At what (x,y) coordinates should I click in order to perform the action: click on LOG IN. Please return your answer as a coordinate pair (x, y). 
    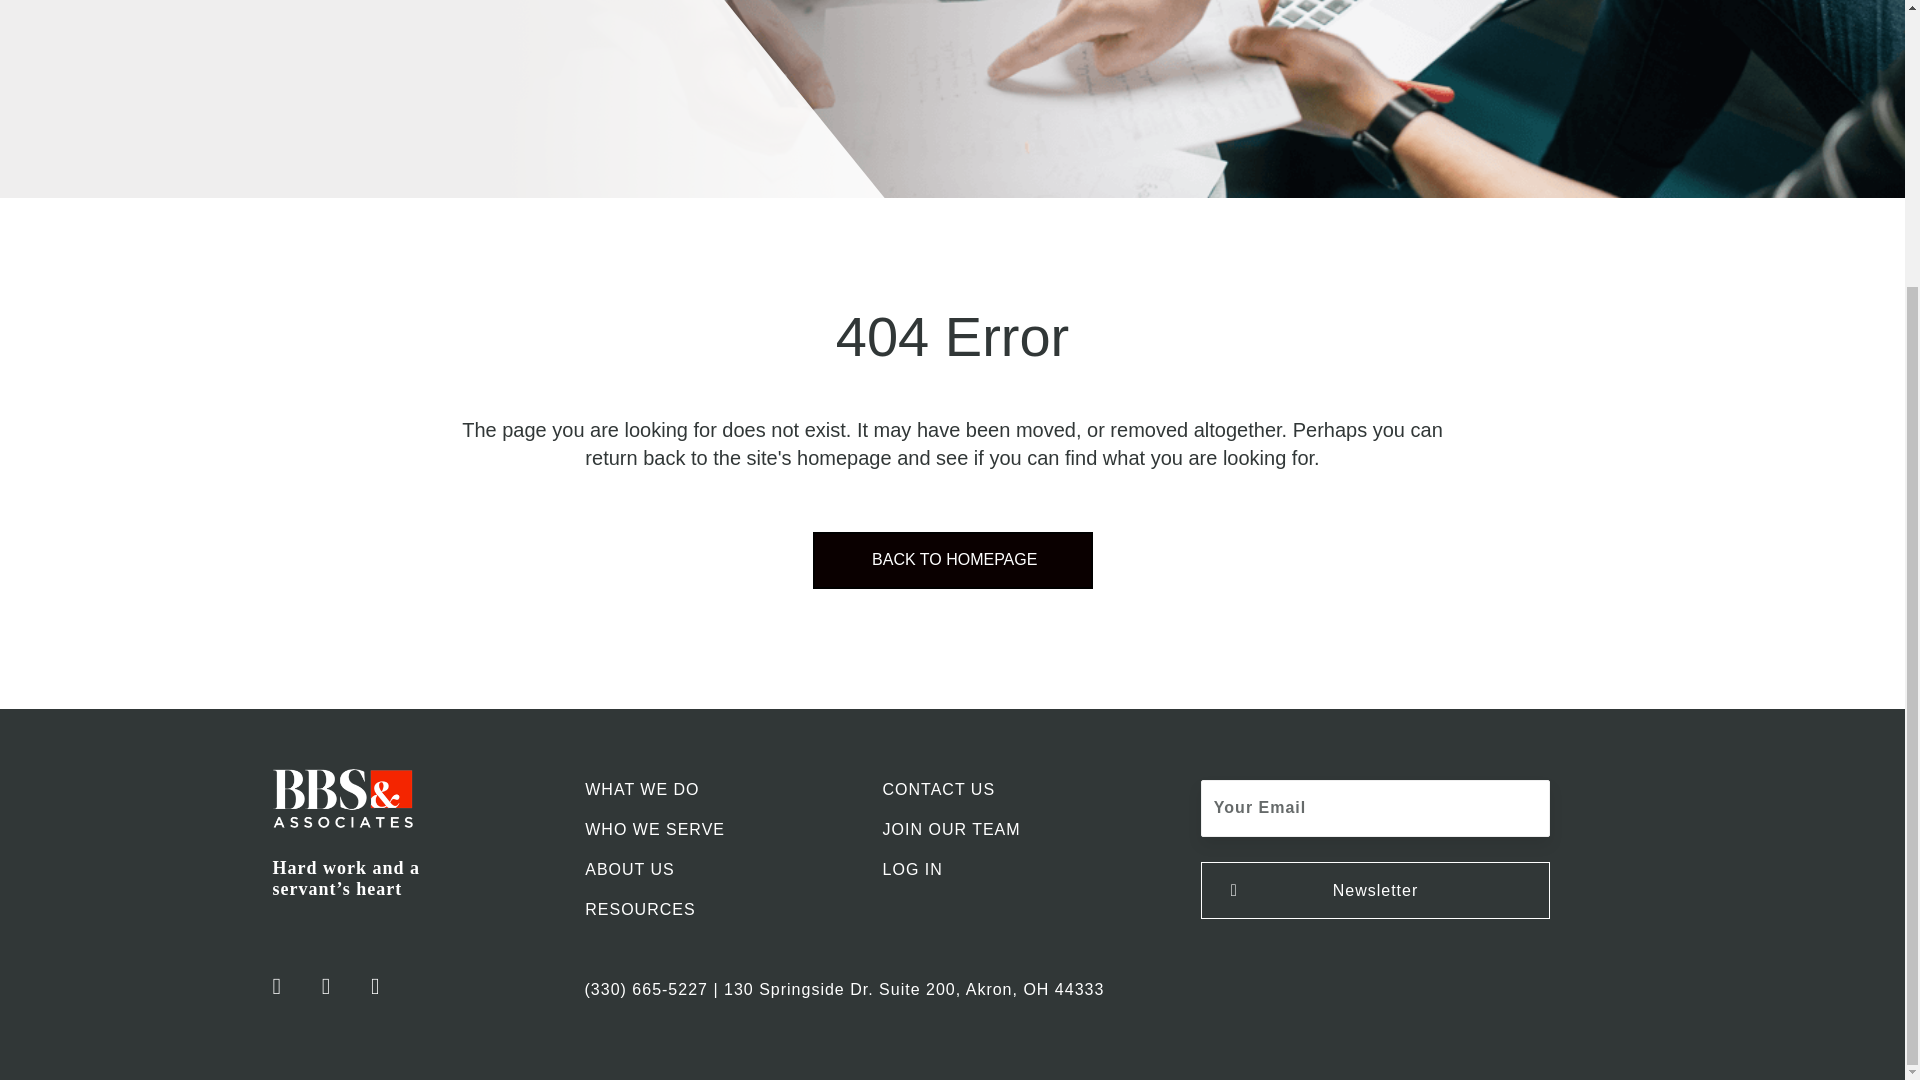
    Looking at the image, I should click on (1017, 868).